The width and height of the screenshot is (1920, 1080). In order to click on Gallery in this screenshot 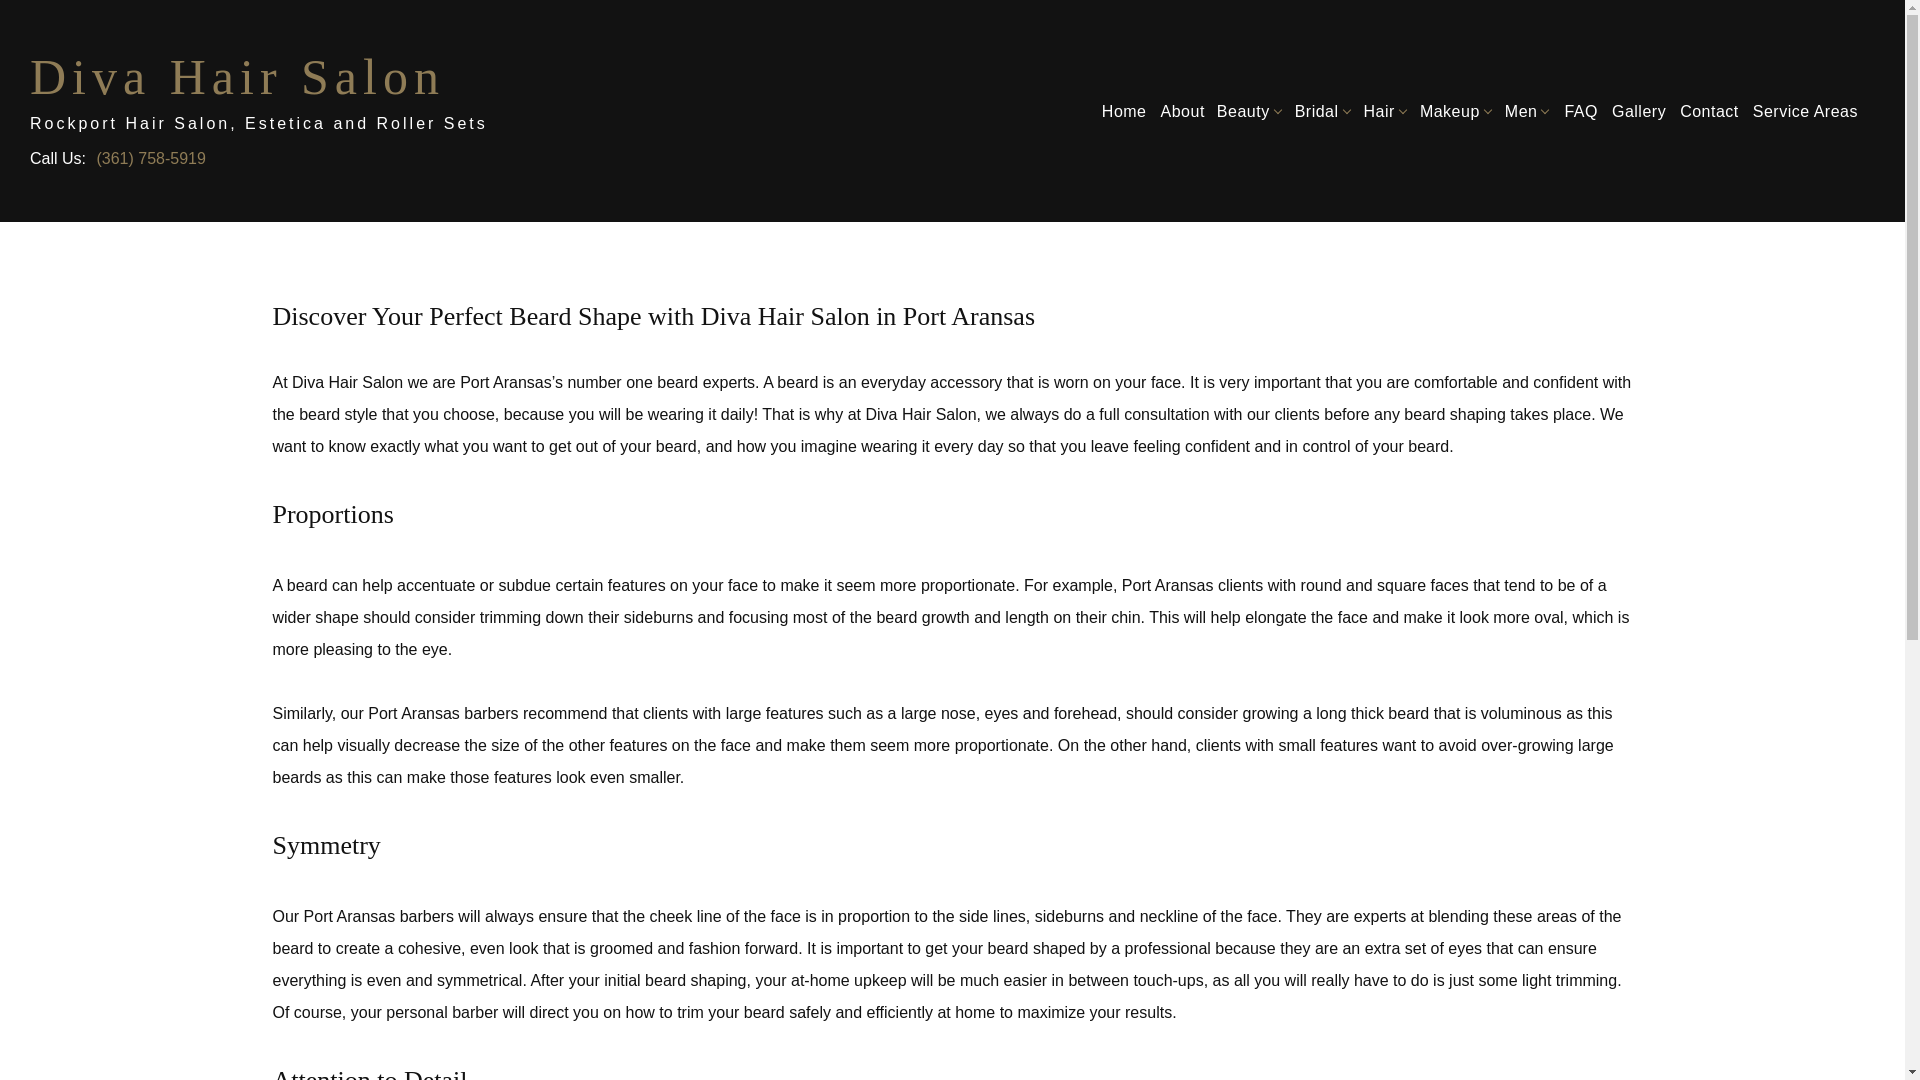, I will do `click(1638, 110)`.